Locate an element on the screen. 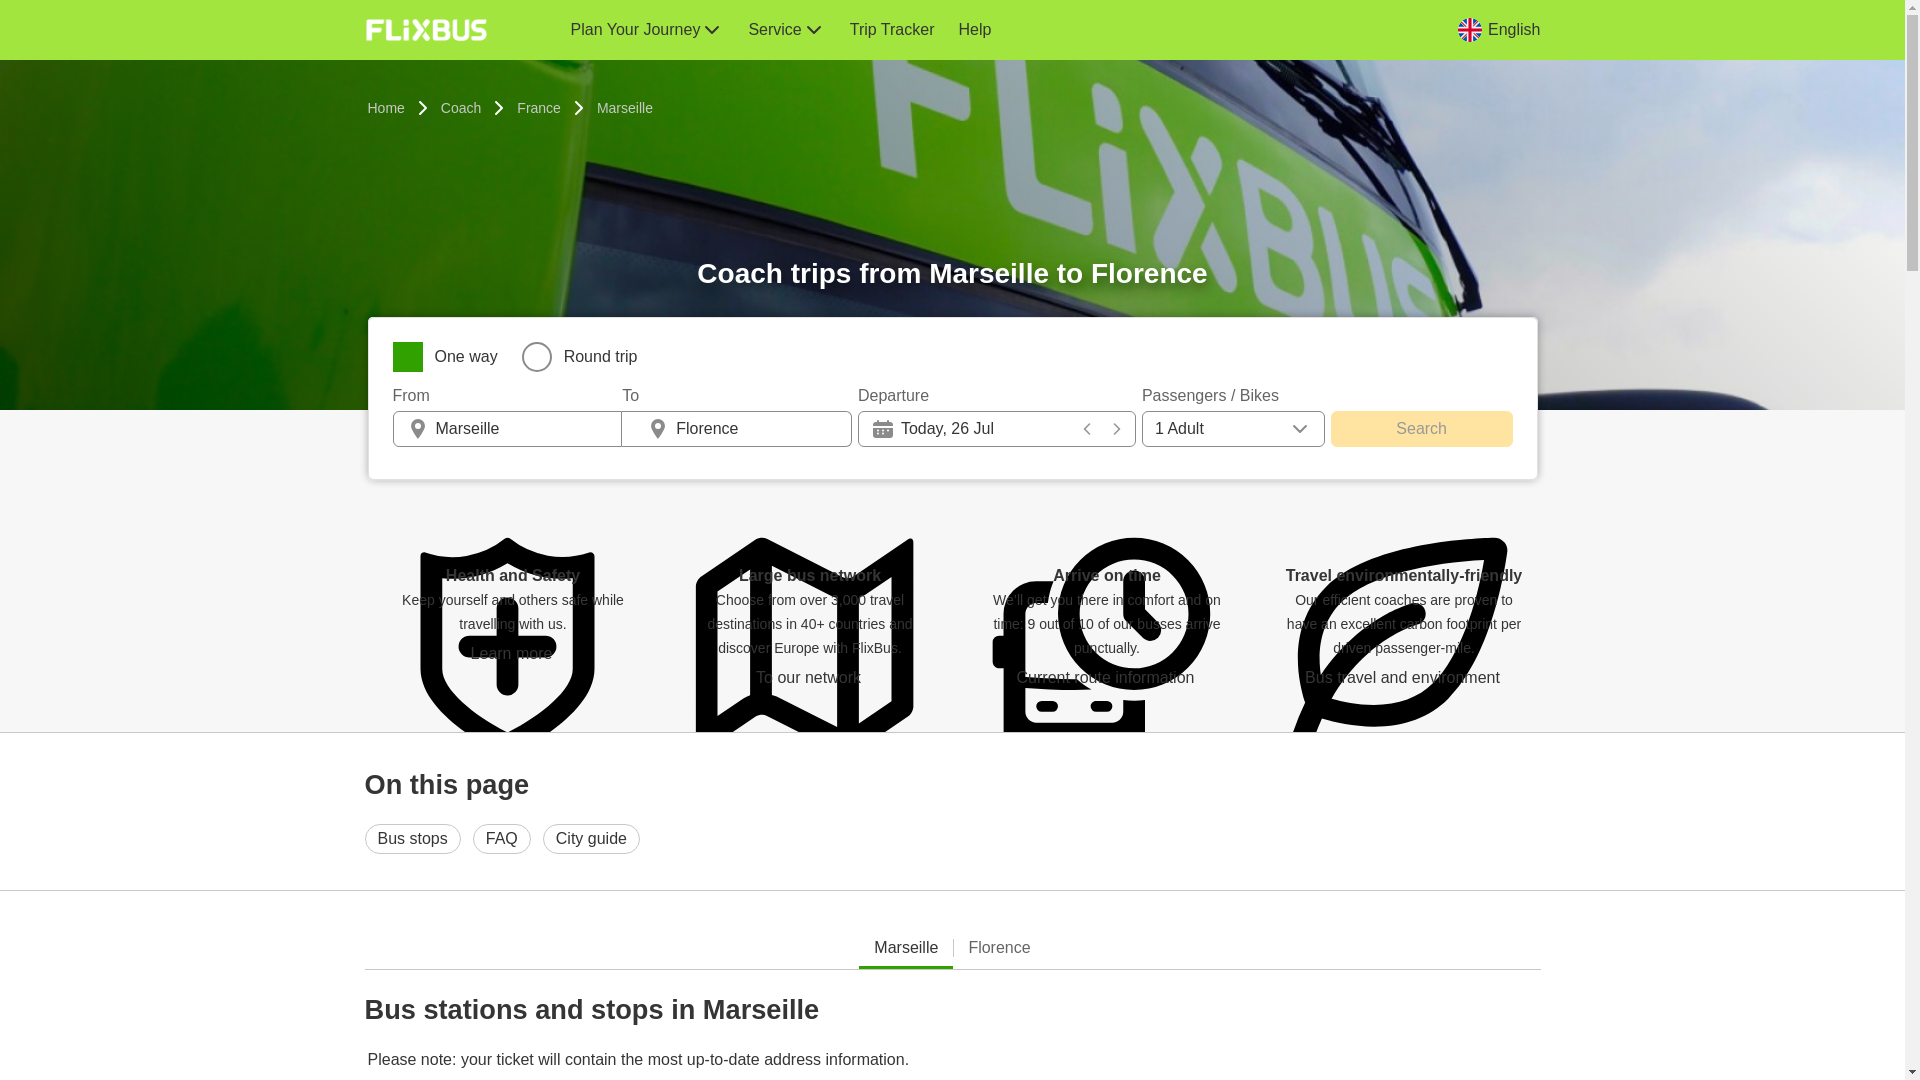 Image resolution: width=1920 pixels, height=1080 pixels. Help is located at coordinates (974, 30).